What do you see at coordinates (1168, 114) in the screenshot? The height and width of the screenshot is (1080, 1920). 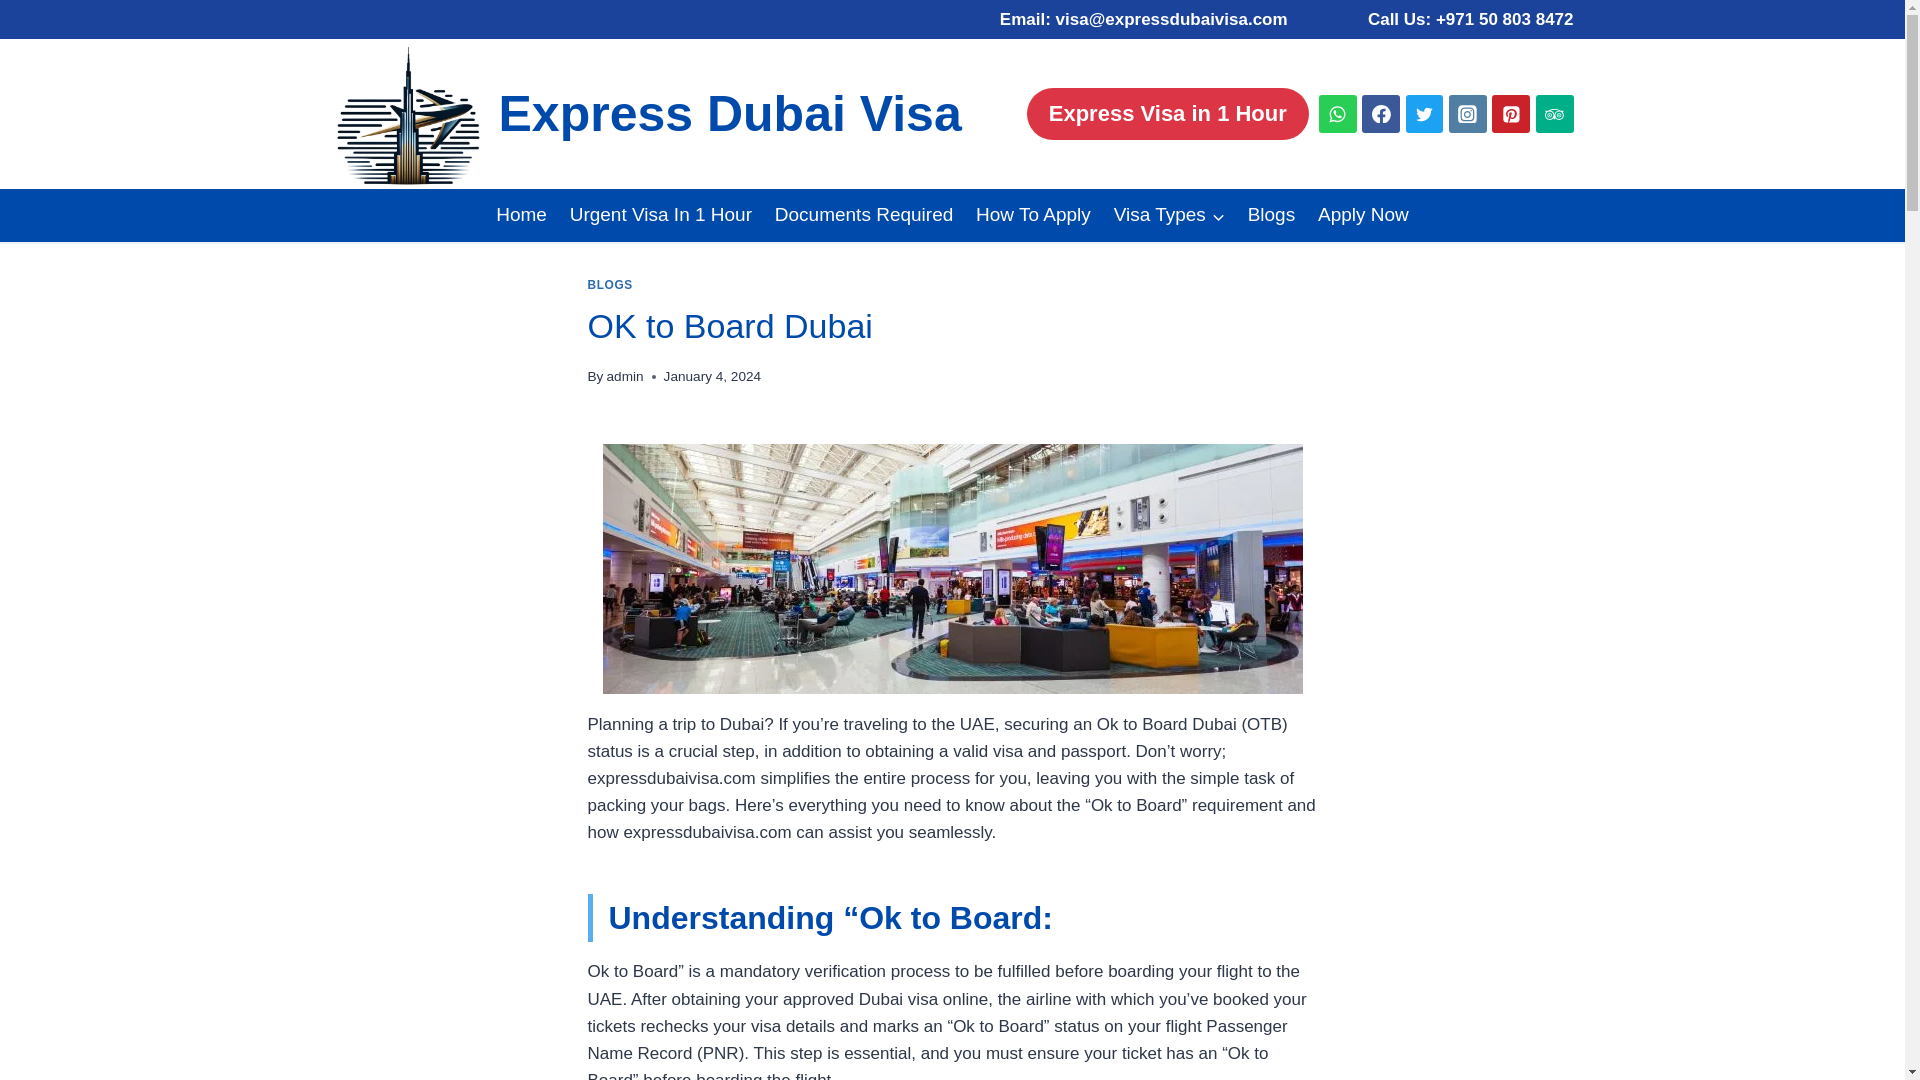 I see `Express Visa in 1 Hour` at bounding box center [1168, 114].